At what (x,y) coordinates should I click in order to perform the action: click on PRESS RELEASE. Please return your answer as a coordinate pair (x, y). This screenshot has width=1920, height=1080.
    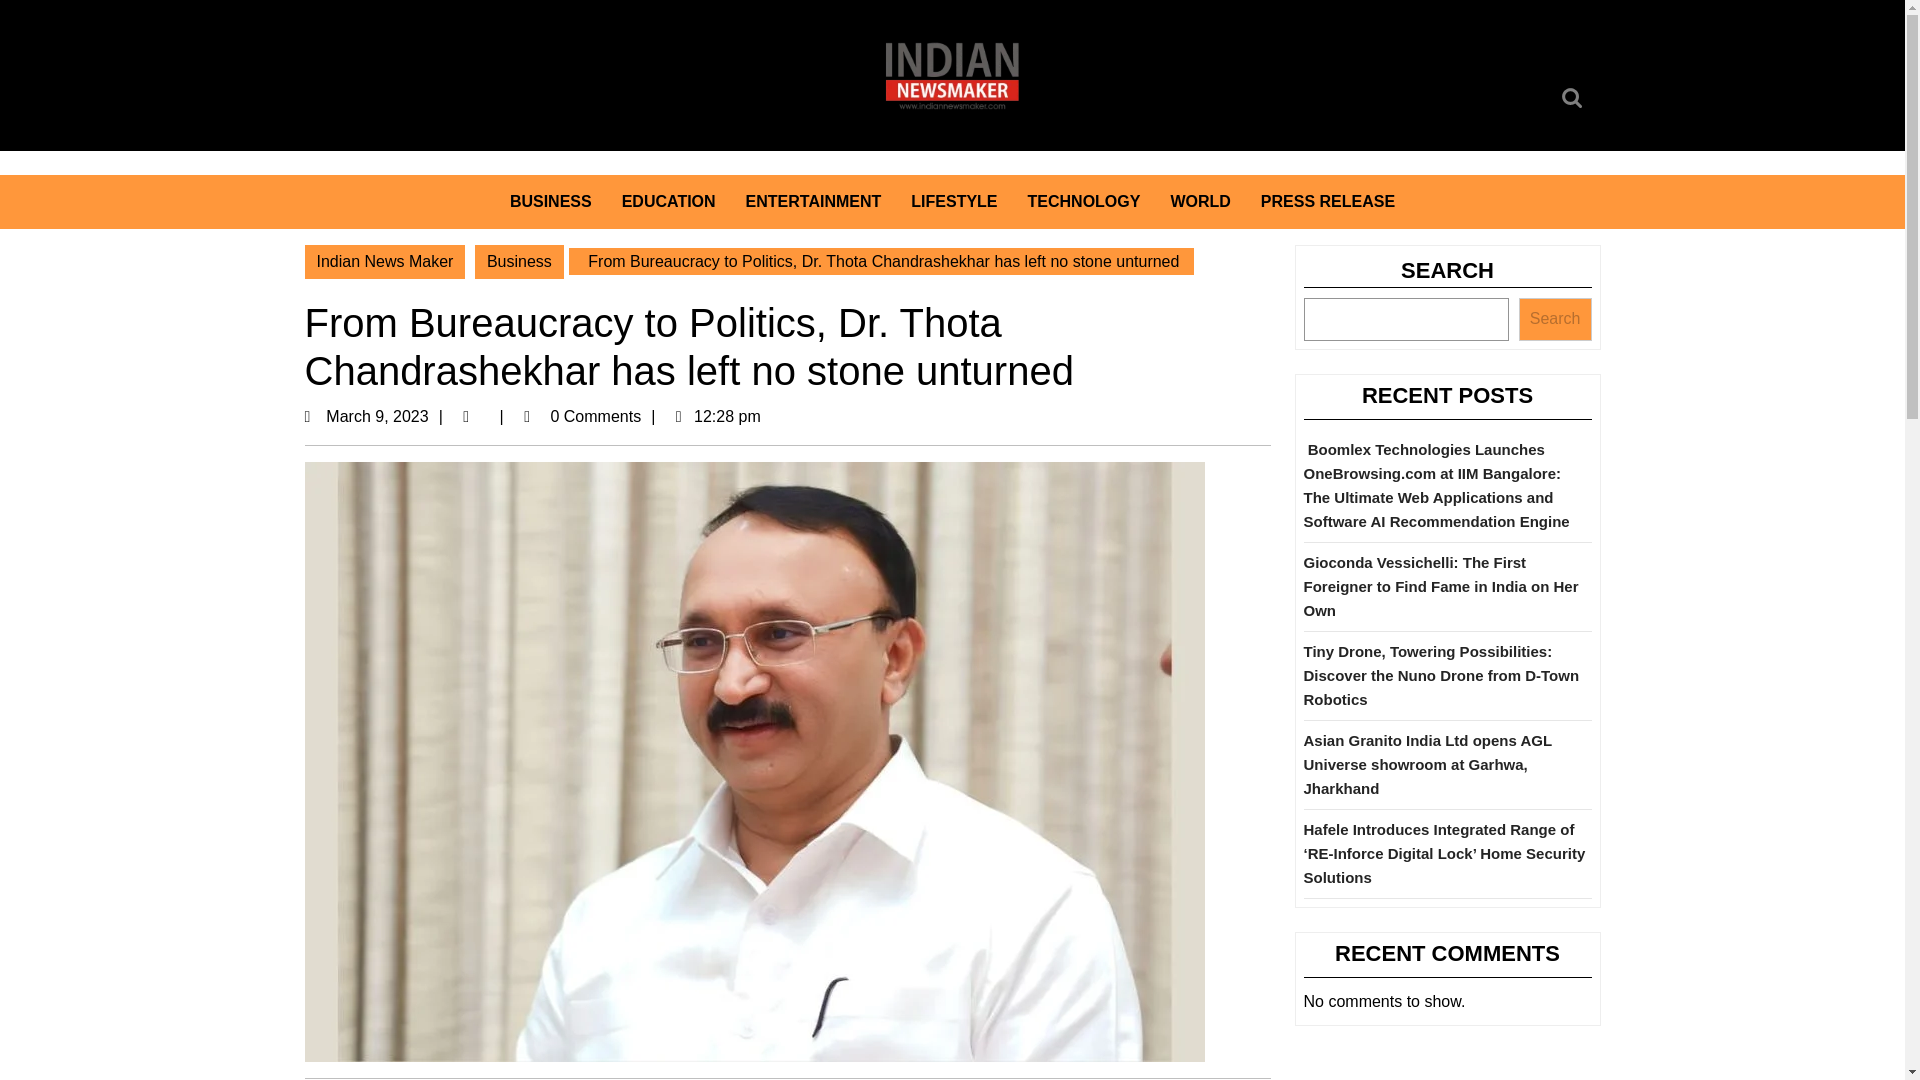
    Looking at the image, I should click on (954, 201).